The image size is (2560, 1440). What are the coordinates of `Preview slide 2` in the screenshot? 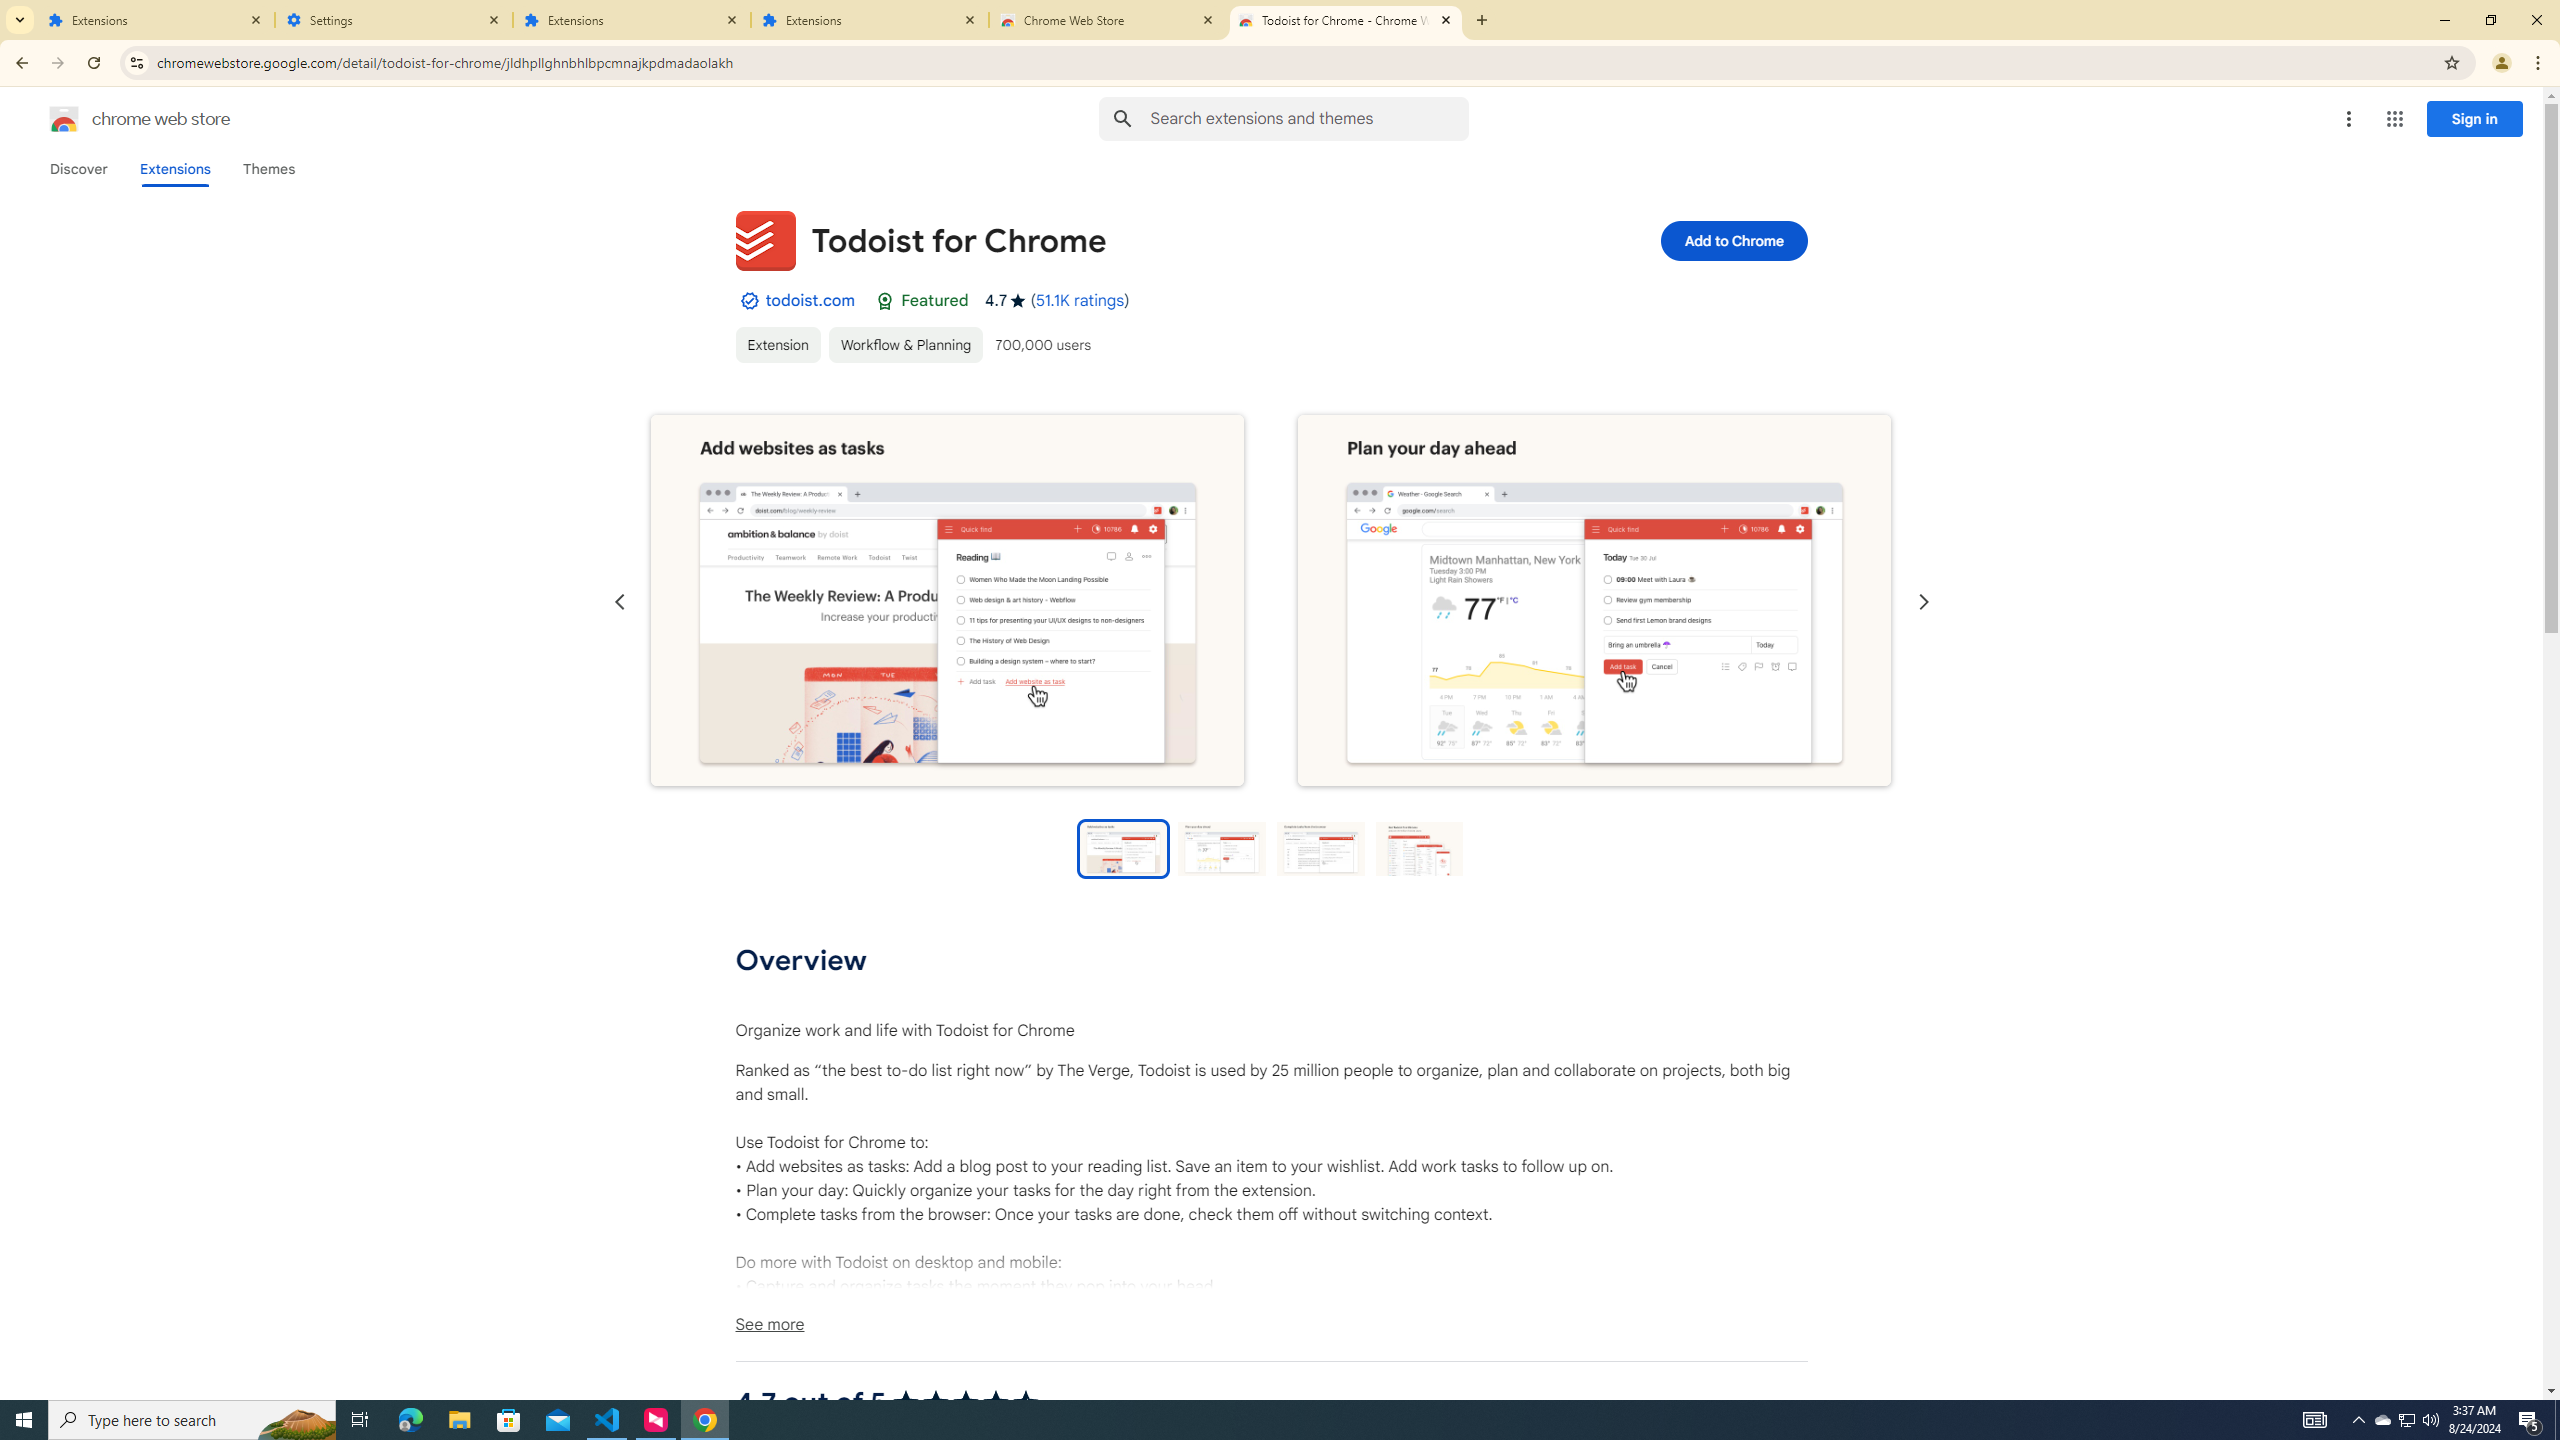 It's located at (1222, 848).